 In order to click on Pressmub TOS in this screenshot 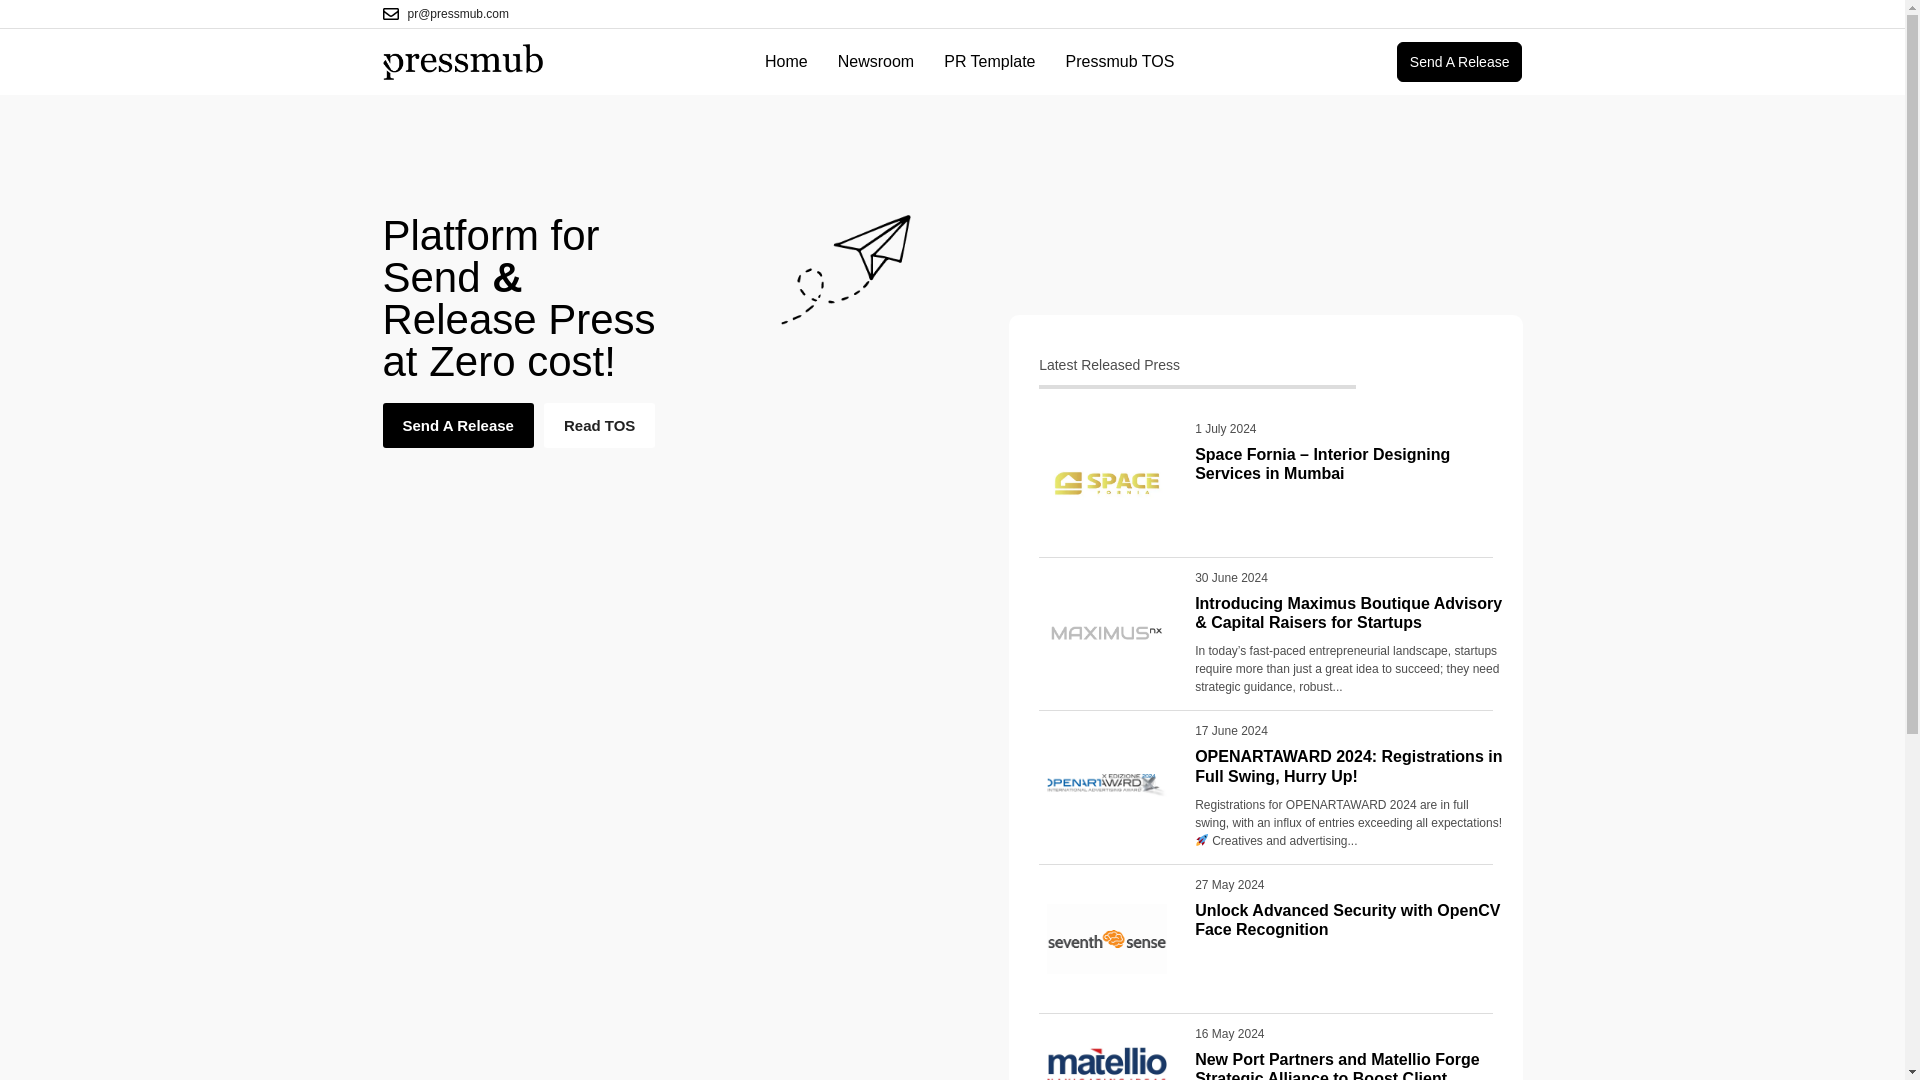, I will do `click(1120, 62)`.